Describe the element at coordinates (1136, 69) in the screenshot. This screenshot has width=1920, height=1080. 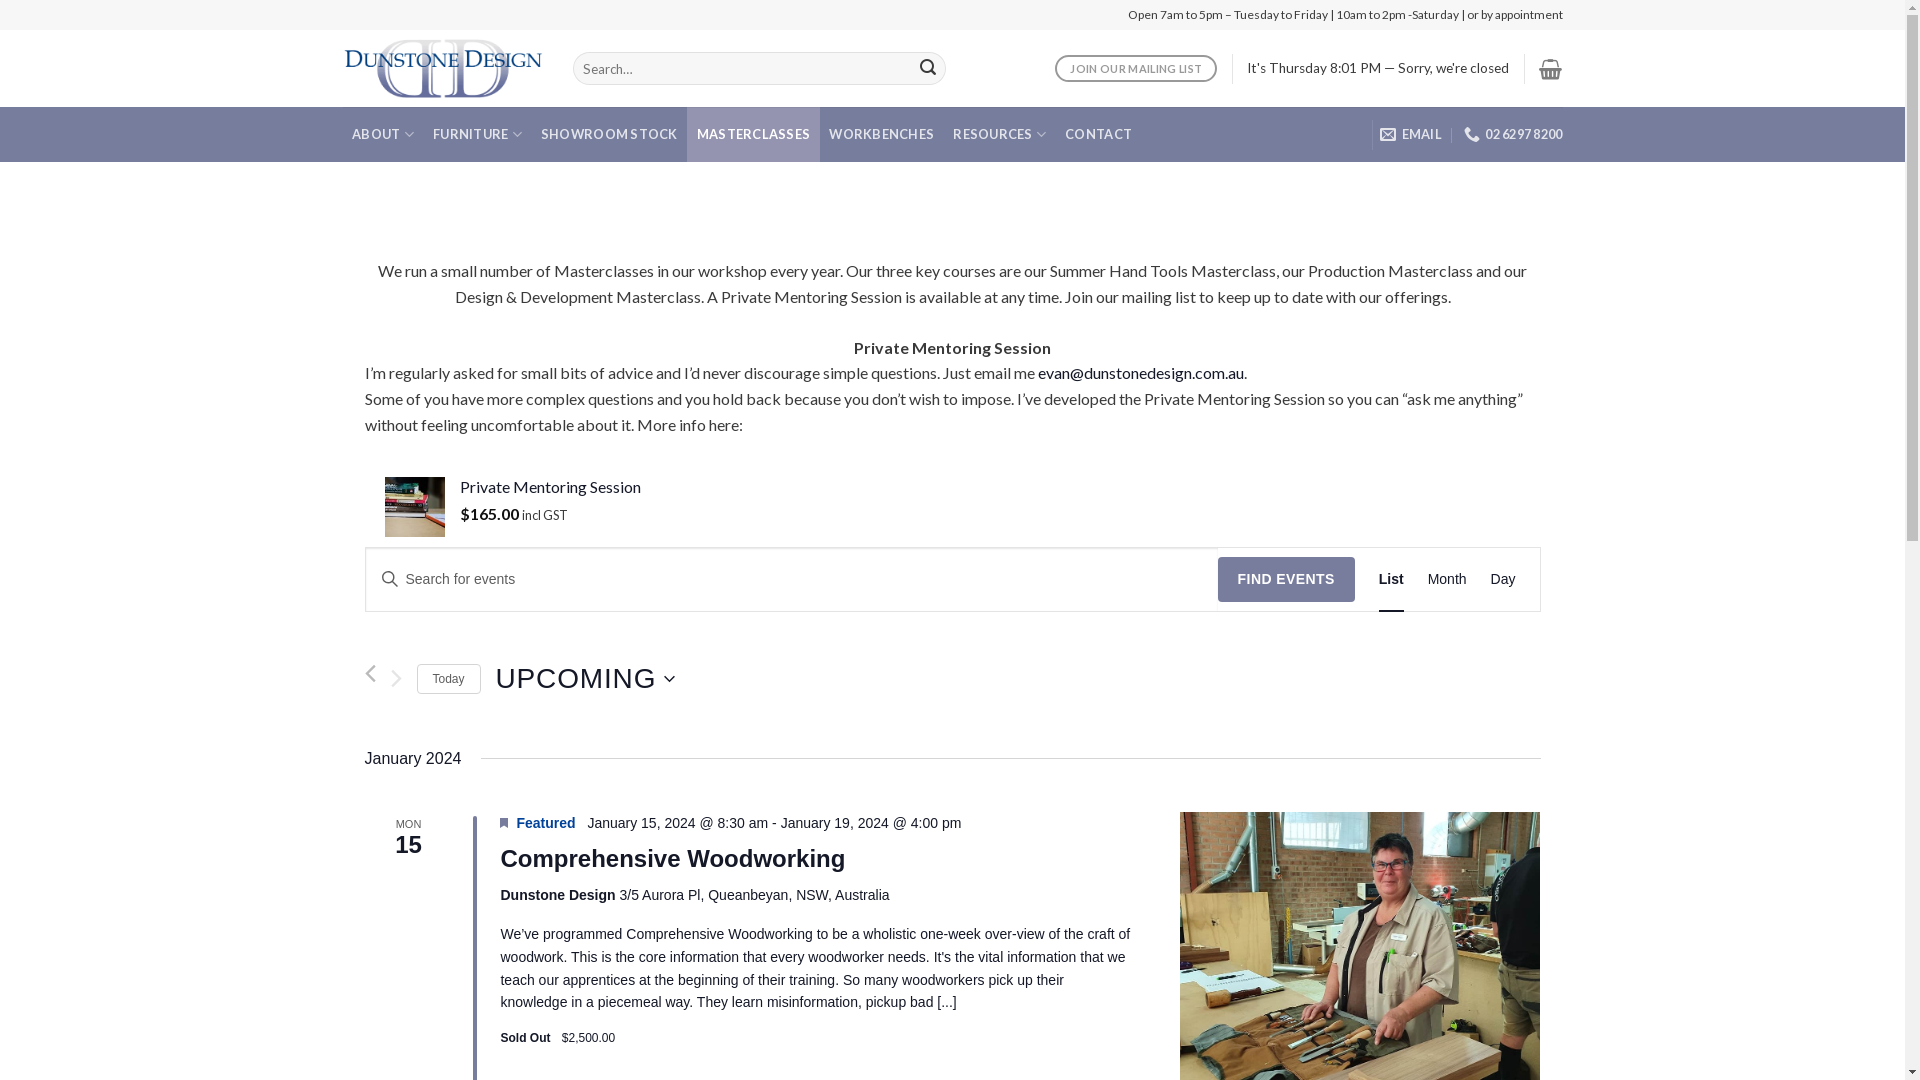
I see `JOIN OUR MAILING LIST` at that location.